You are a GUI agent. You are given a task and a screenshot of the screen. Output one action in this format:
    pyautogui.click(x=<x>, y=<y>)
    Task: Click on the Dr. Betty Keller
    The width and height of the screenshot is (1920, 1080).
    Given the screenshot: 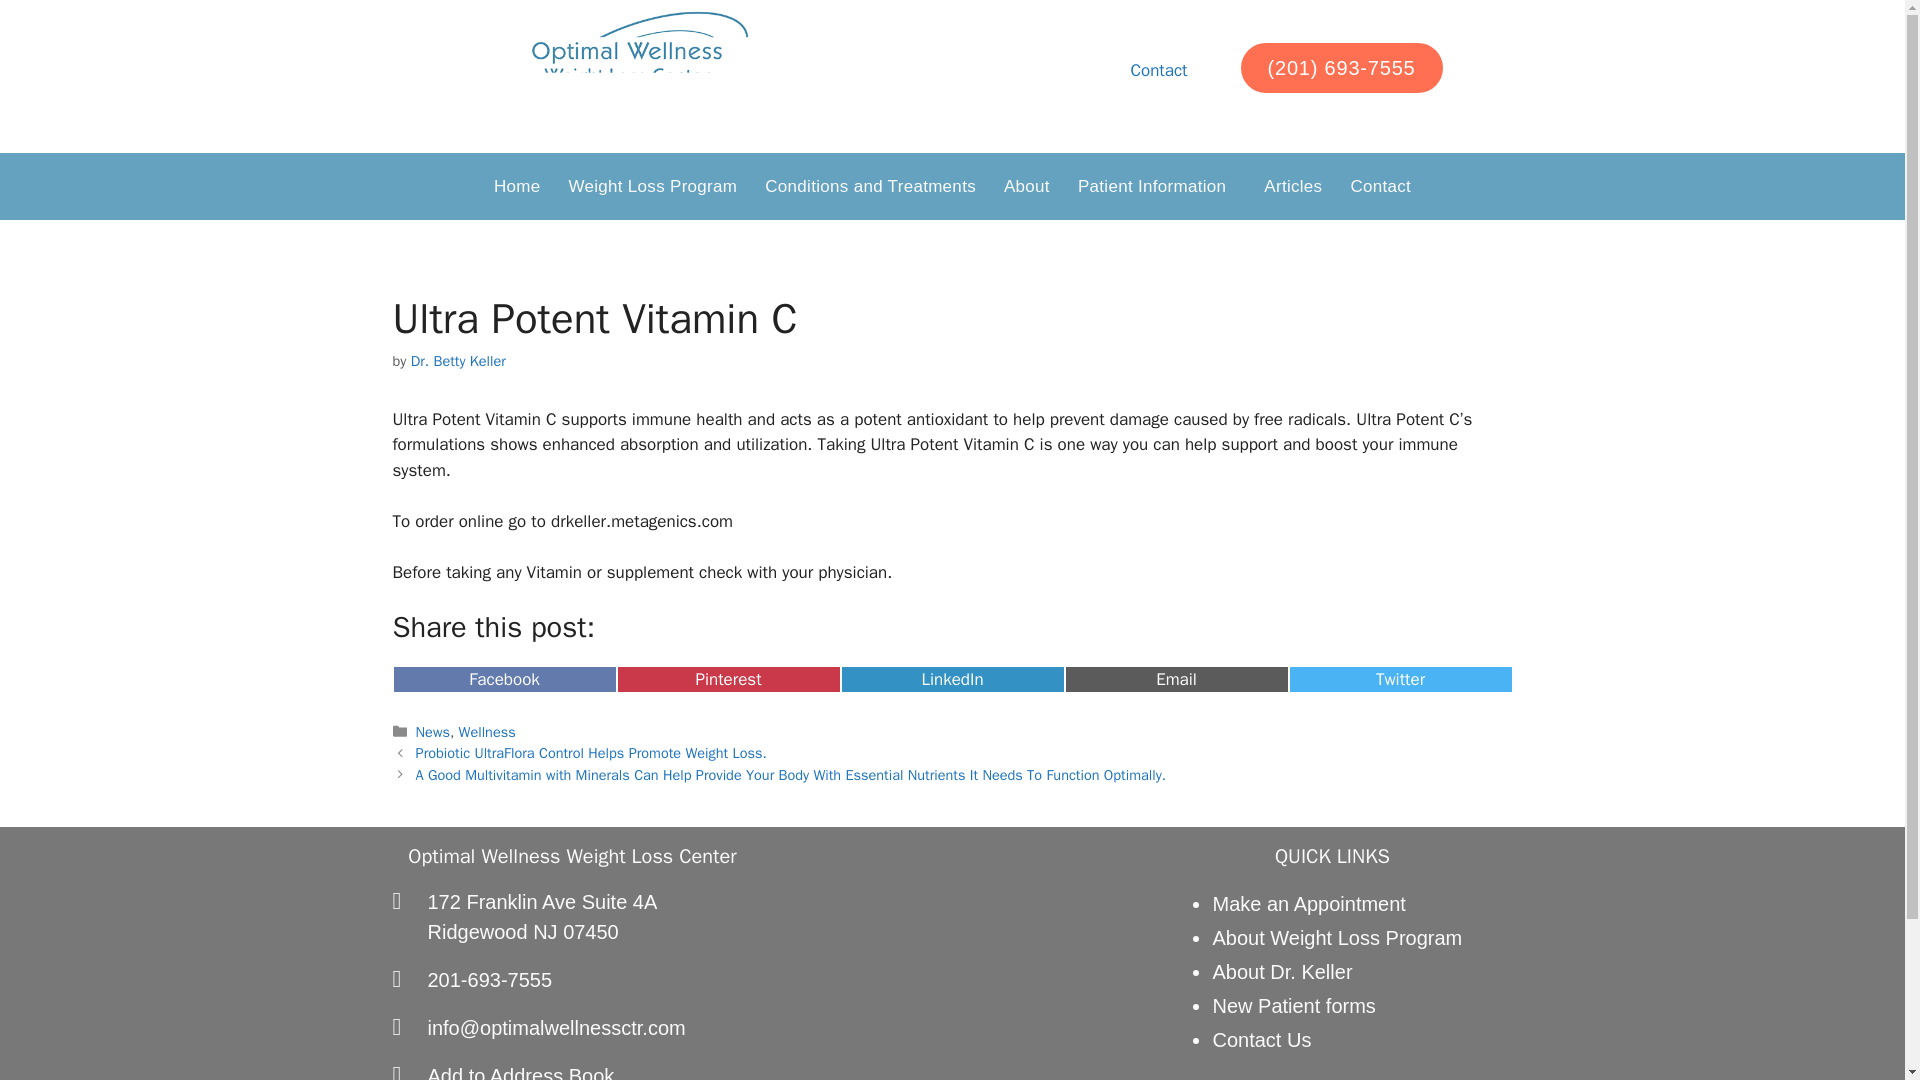 What is the action you would take?
    pyautogui.click(x=458, y=361)
    